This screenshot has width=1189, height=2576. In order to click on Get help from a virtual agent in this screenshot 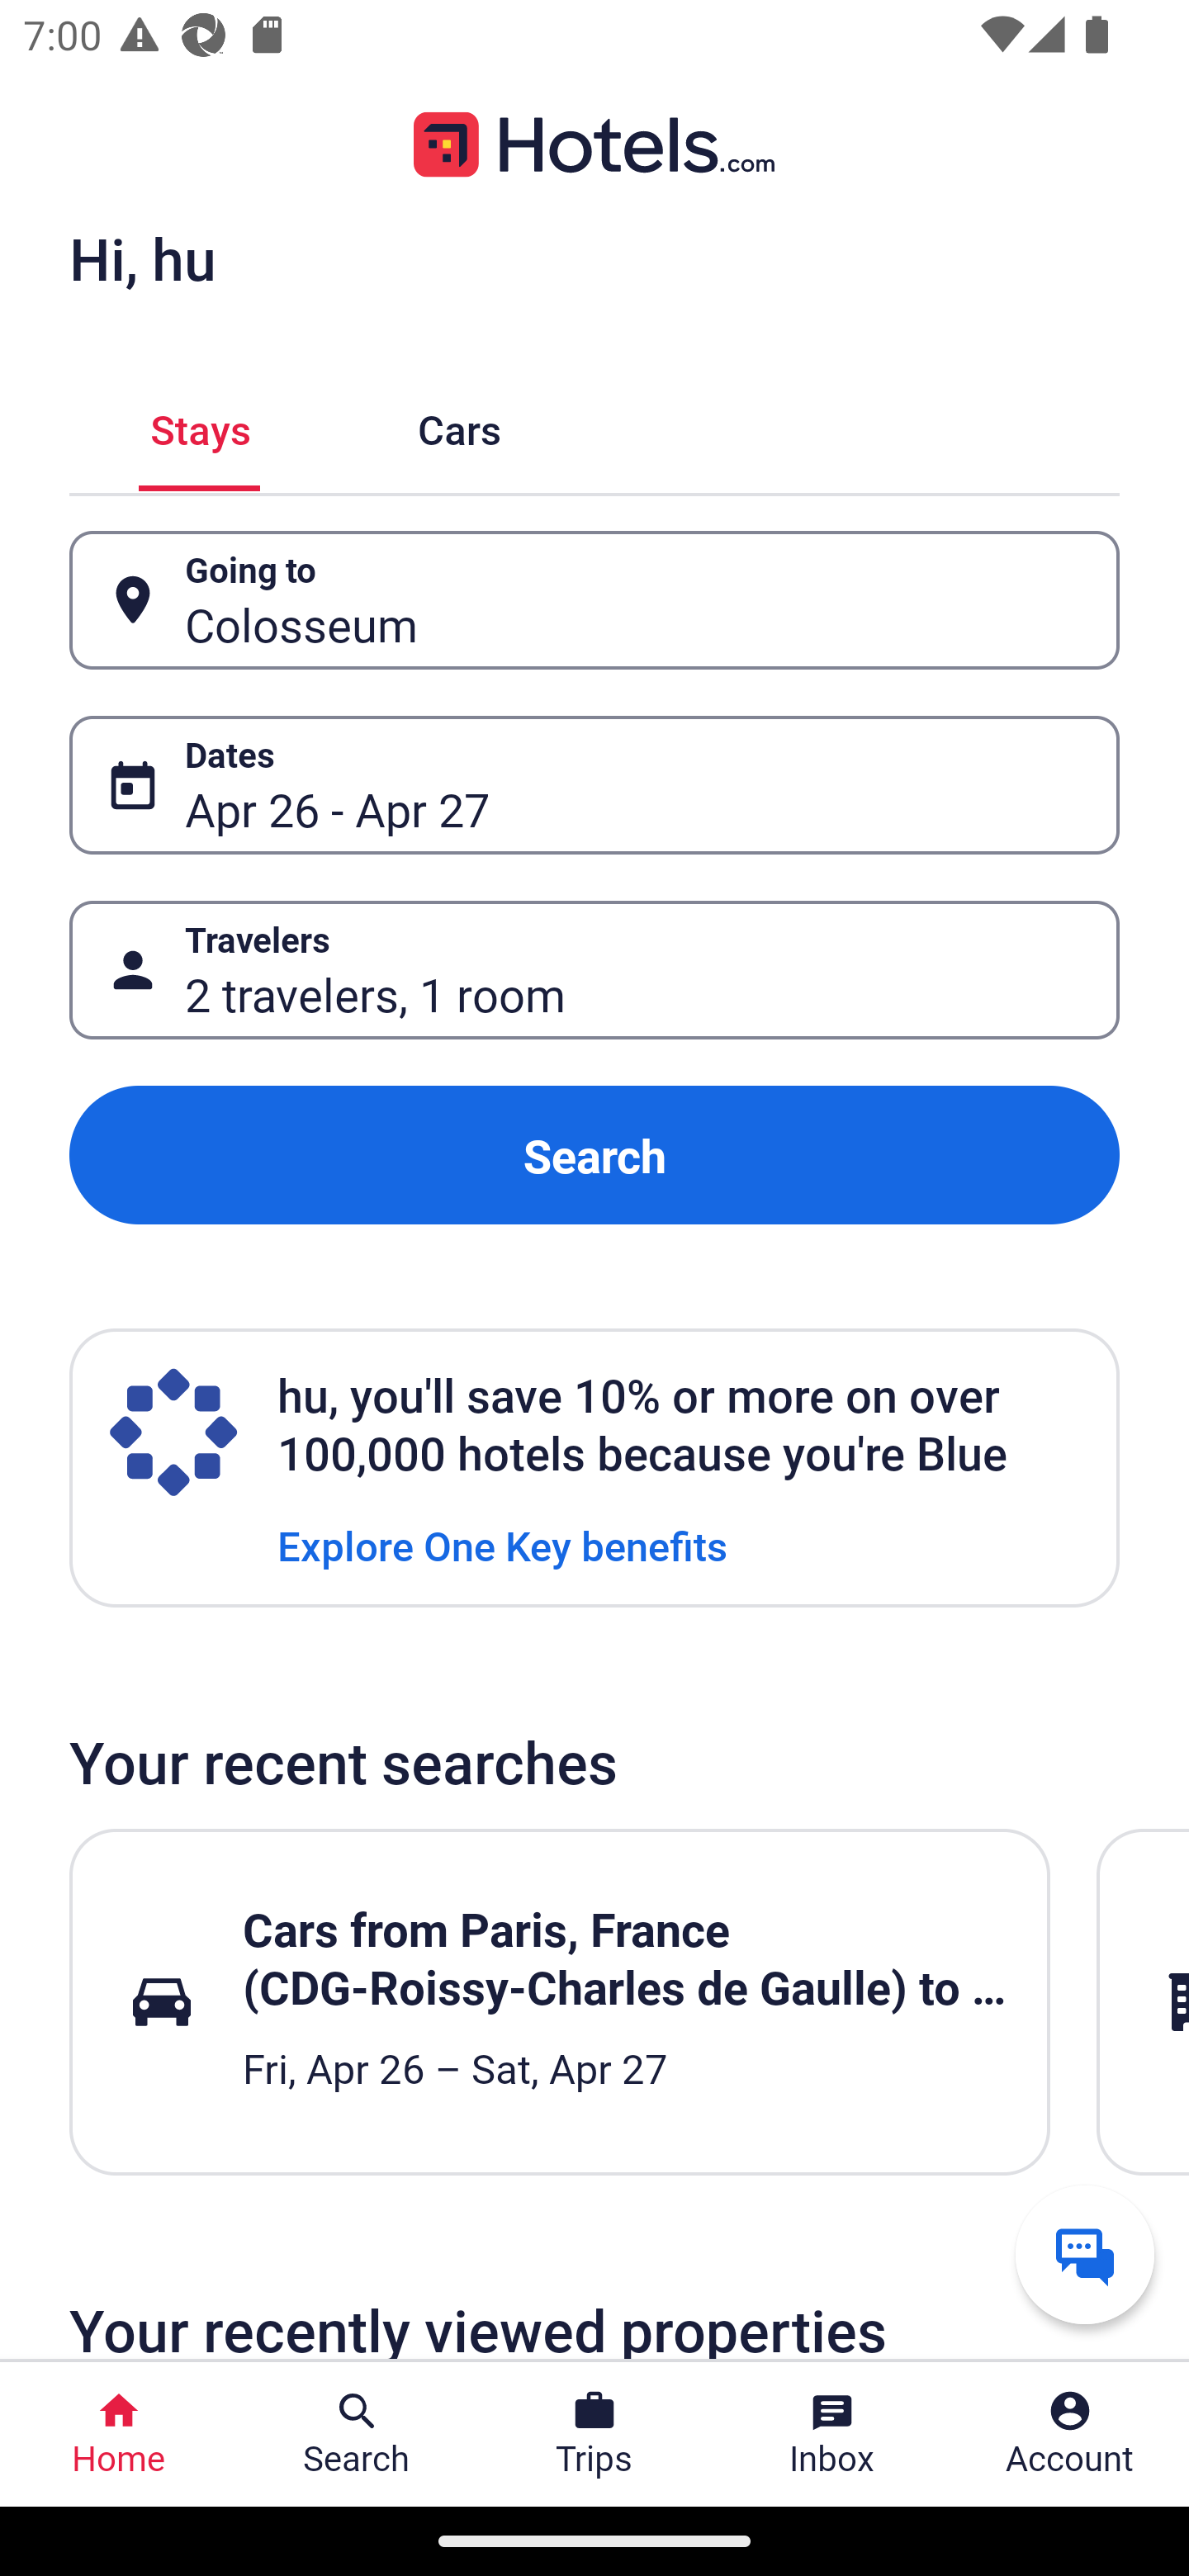, I will do `click(1085, 2254)`.